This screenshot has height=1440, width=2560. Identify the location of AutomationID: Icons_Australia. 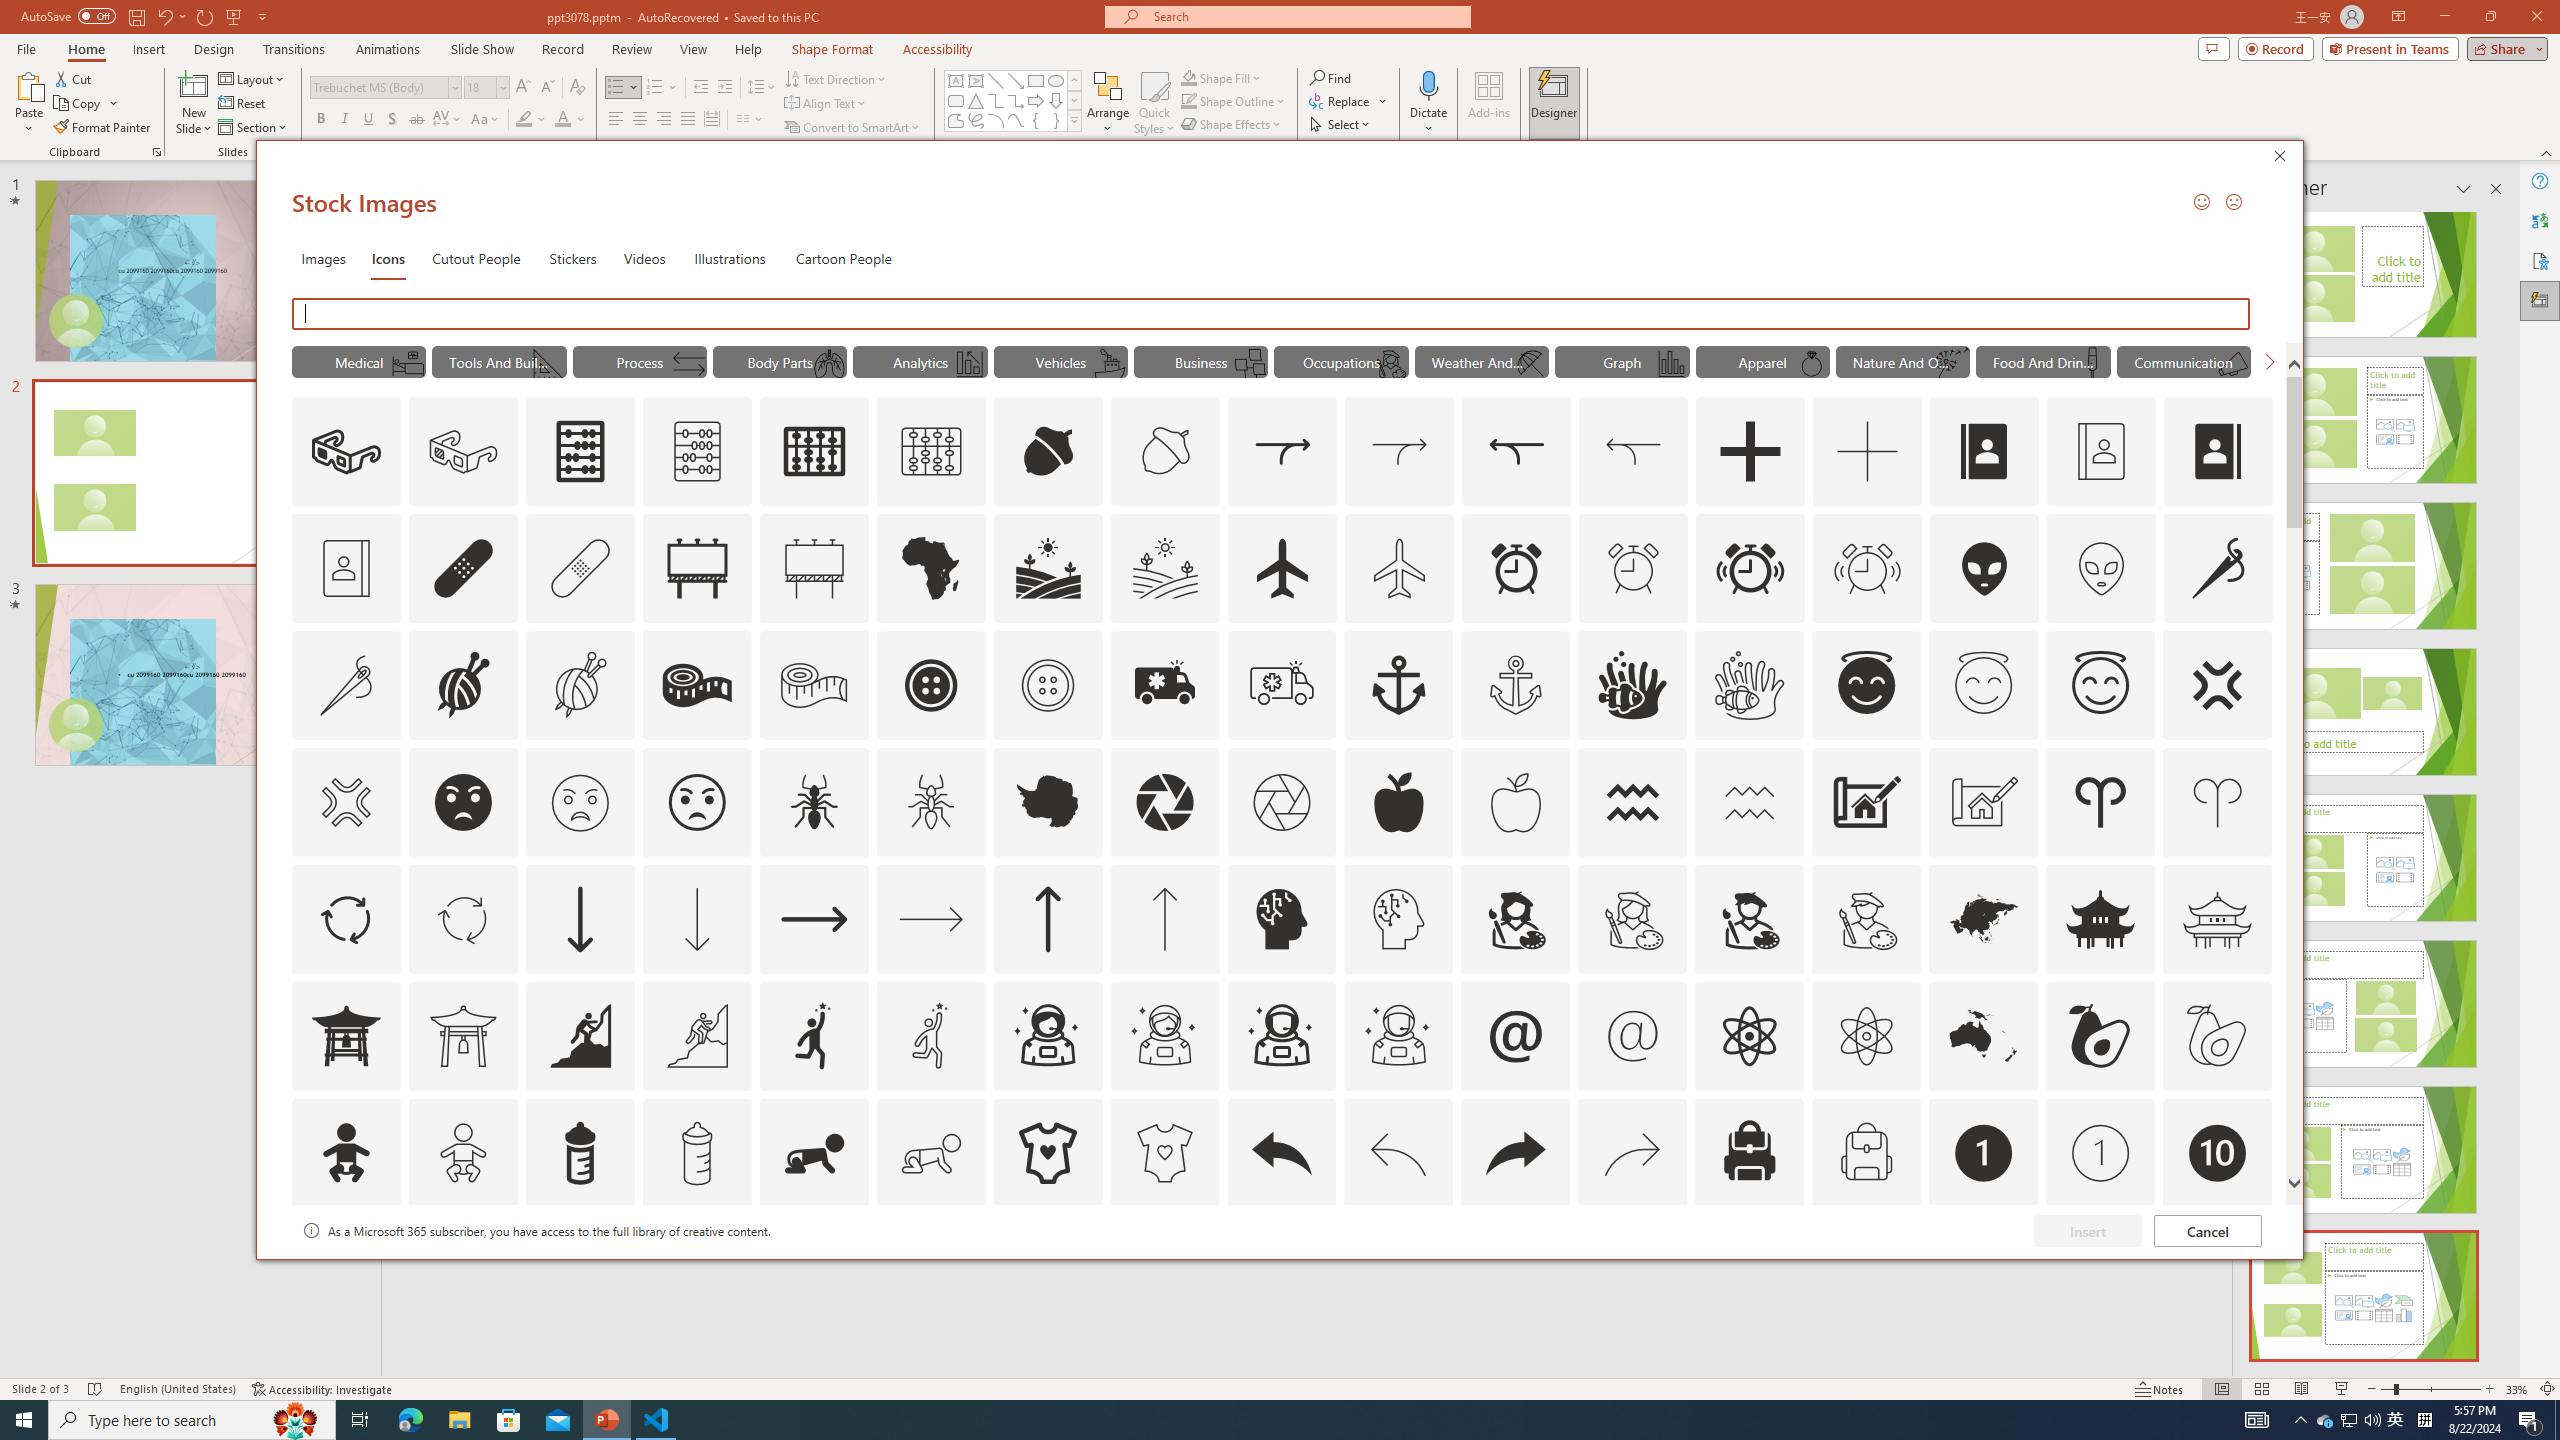
(1984, 1035).